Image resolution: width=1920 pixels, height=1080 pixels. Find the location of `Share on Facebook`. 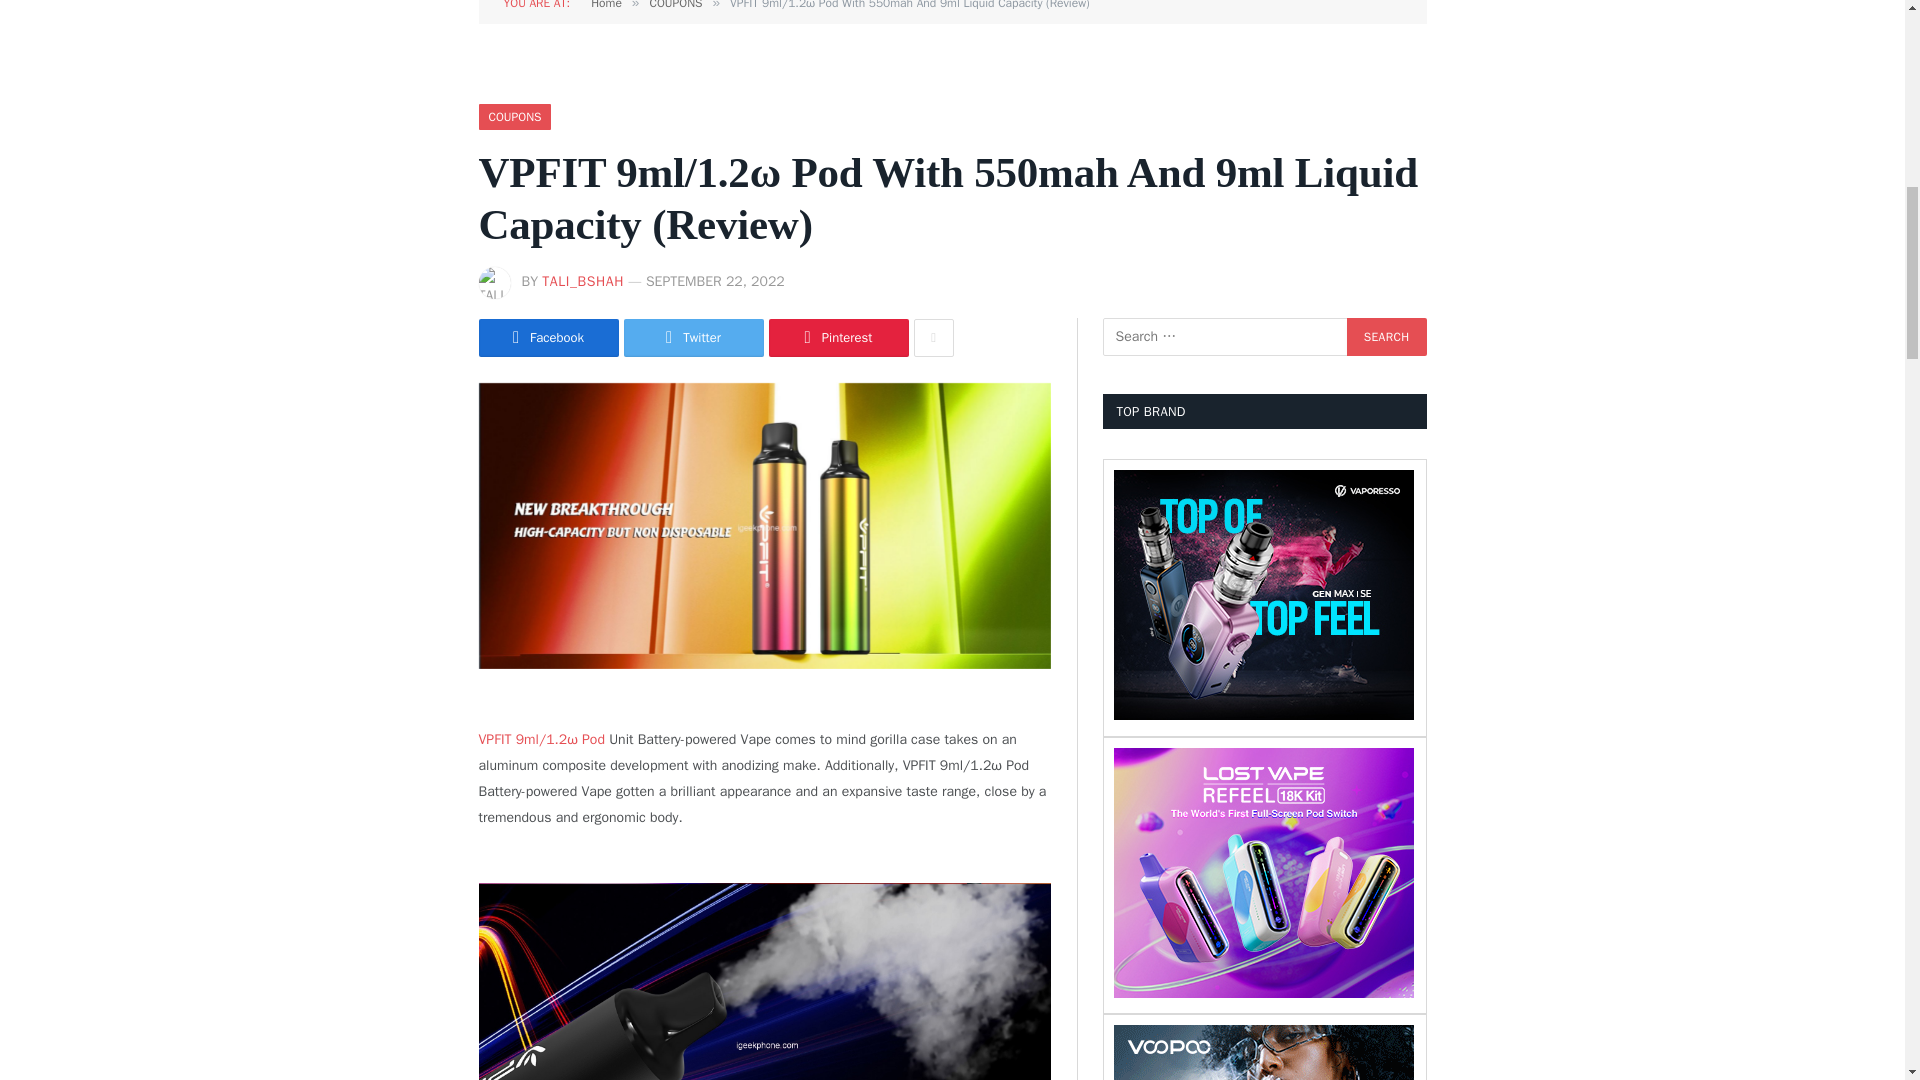

Share on Facebook is located at coordinates (548, 338).